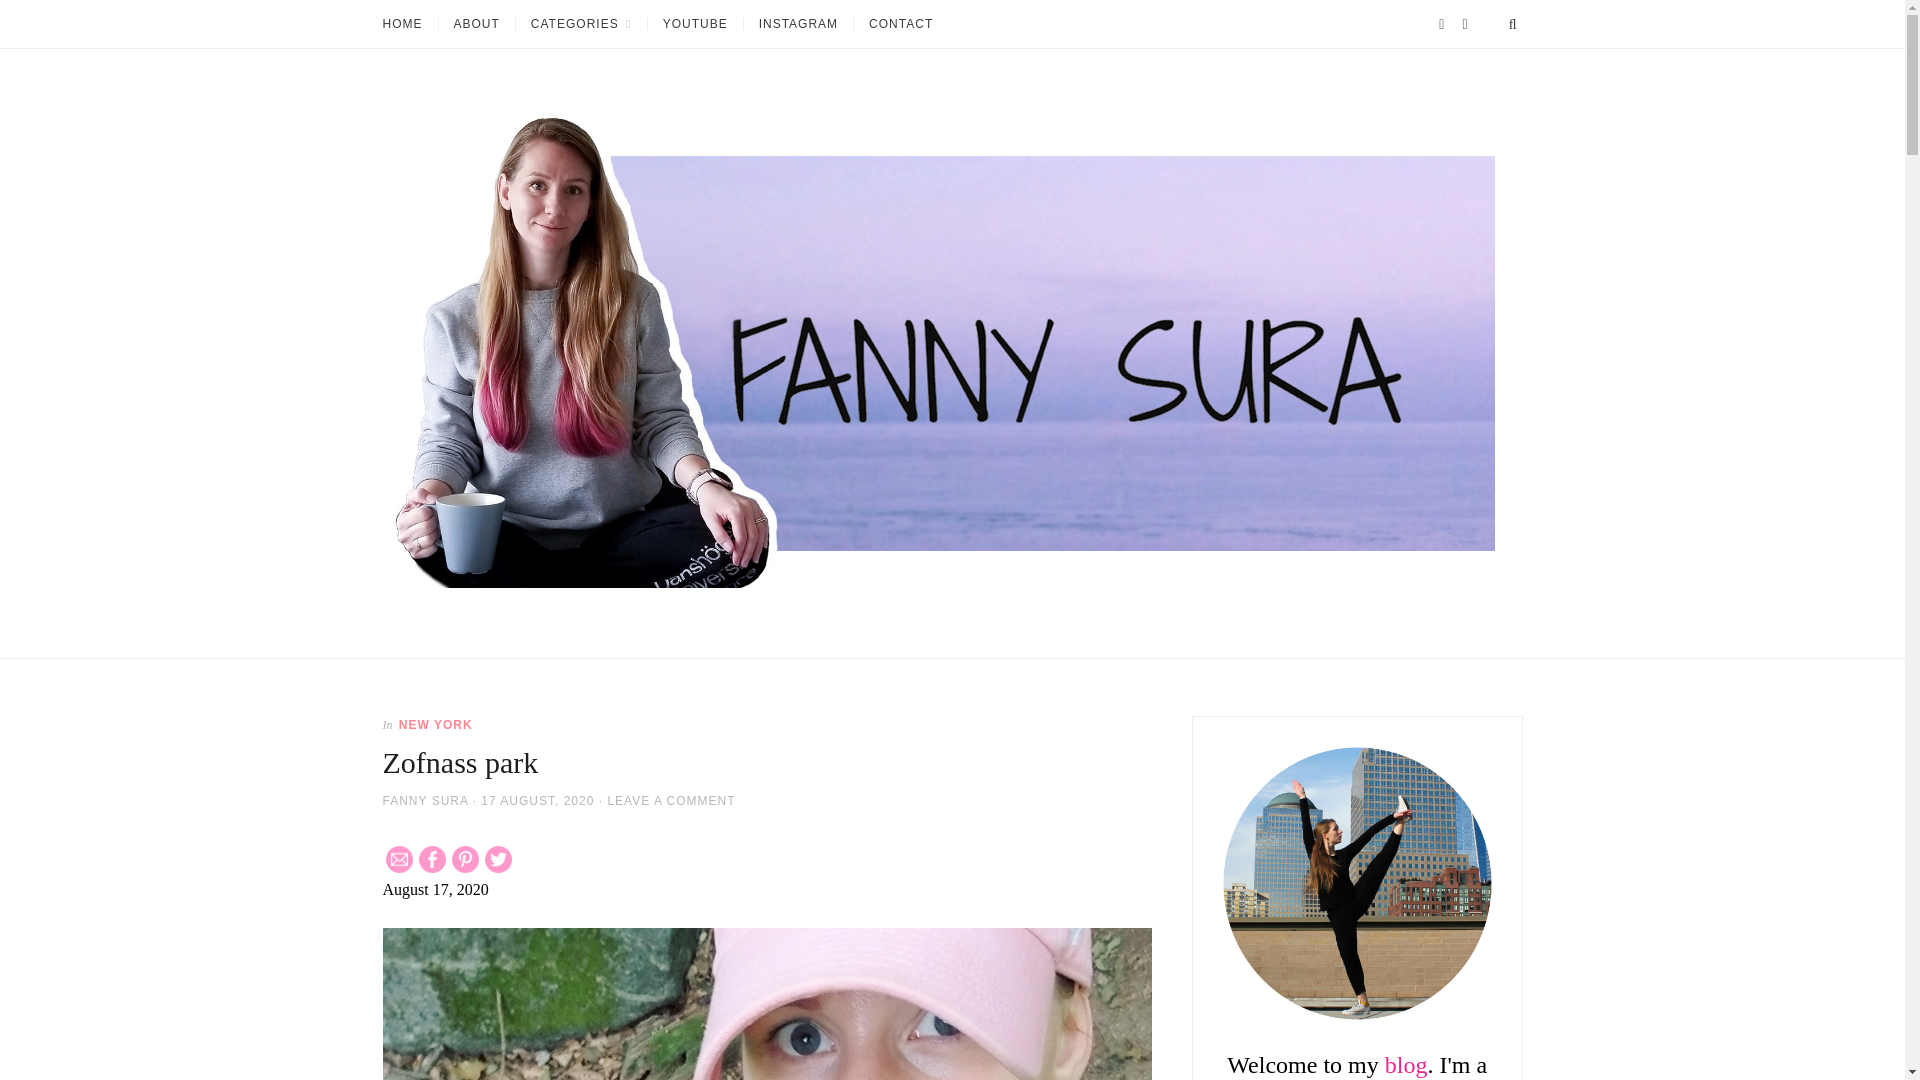  I want to click on ABOUT, so click(476, 24).